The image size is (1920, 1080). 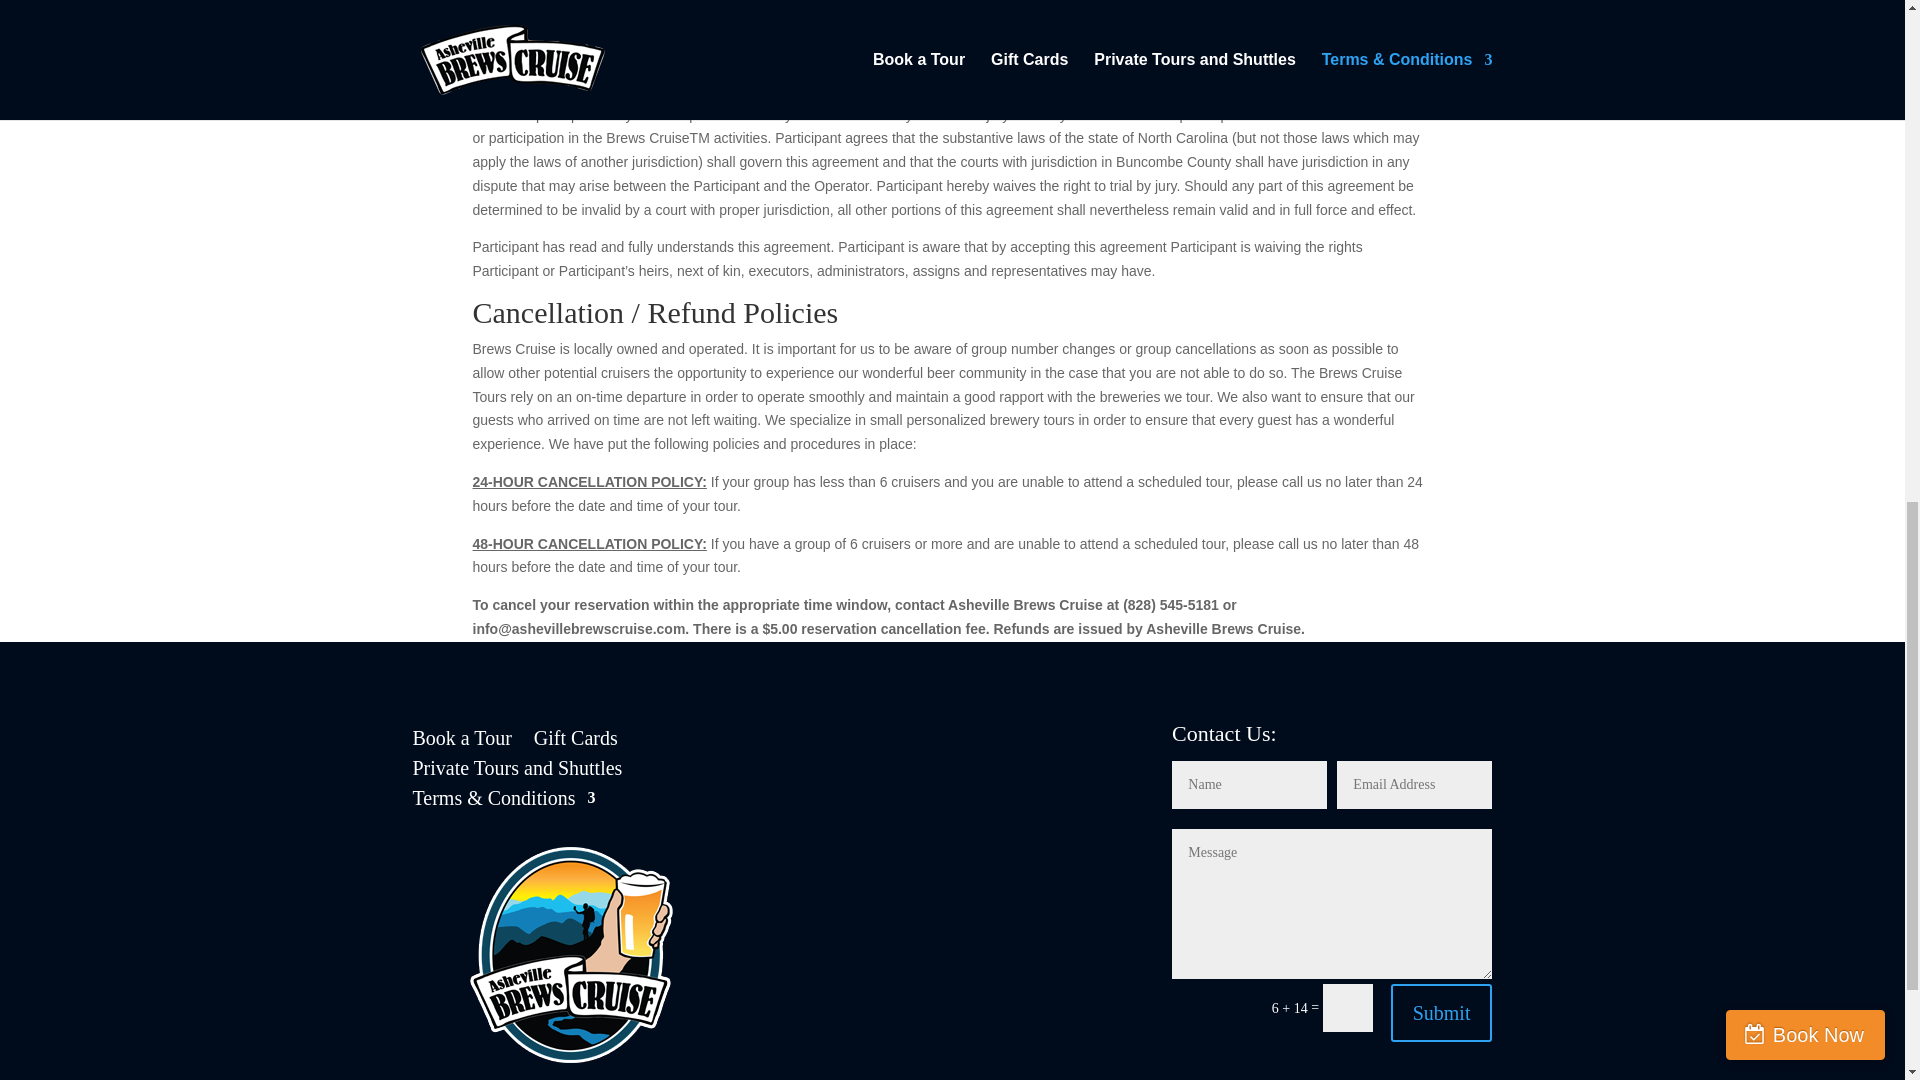 I want to click on Private Tours and Shuttles, so click(x=517, y=772).